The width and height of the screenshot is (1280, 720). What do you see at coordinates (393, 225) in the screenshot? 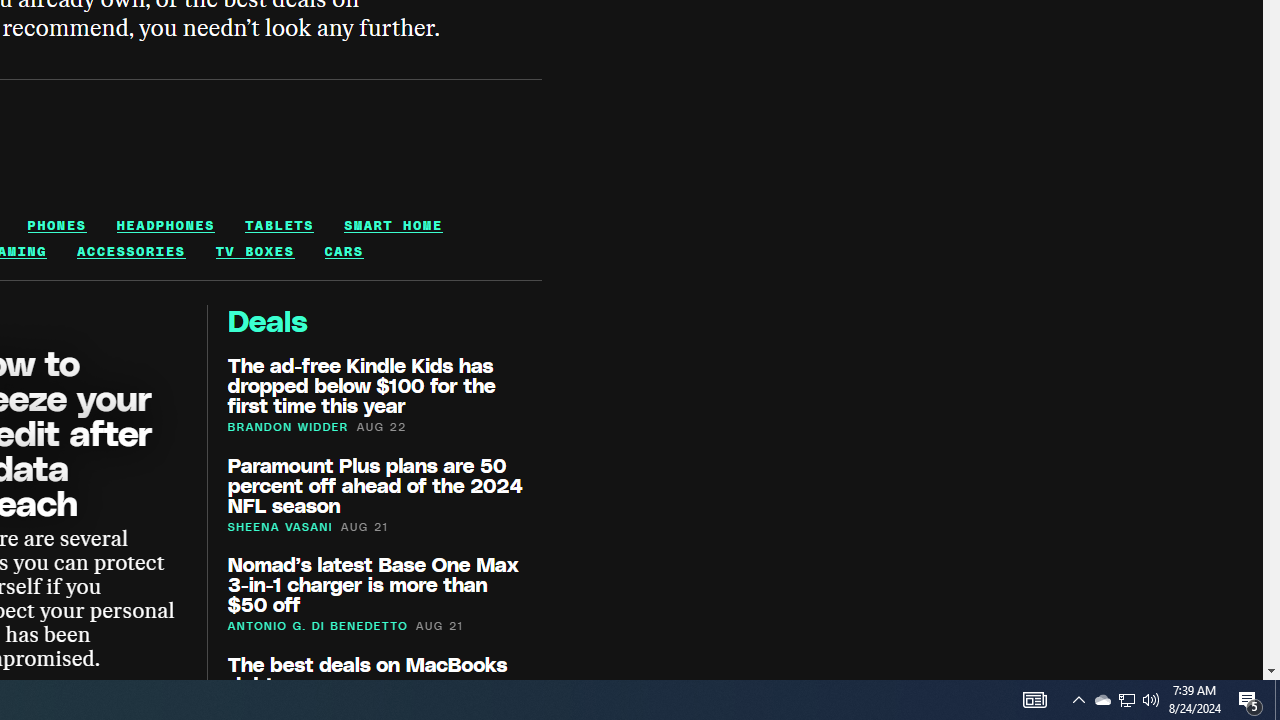
I see `SMART HOME` at bounding box center [393, 225].